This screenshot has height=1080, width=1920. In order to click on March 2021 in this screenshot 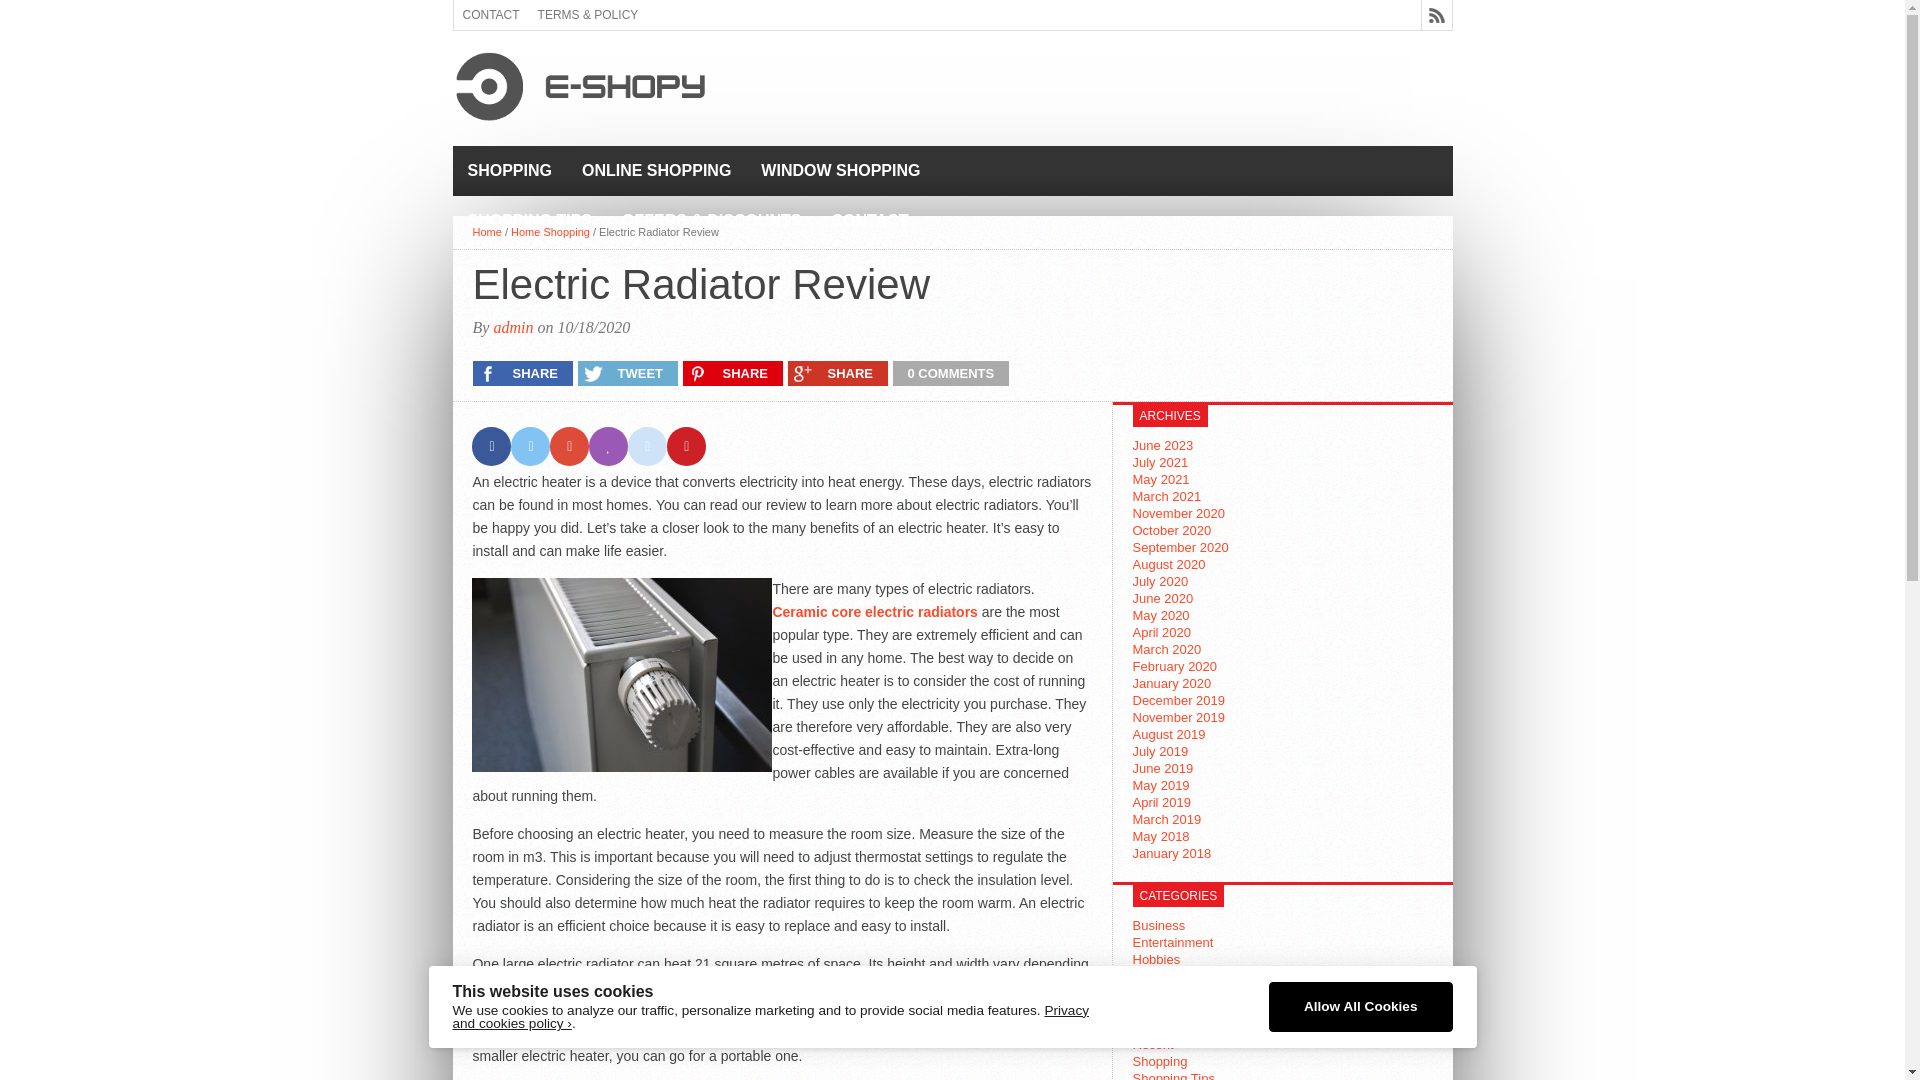, I will do `click(1166, 496)`.